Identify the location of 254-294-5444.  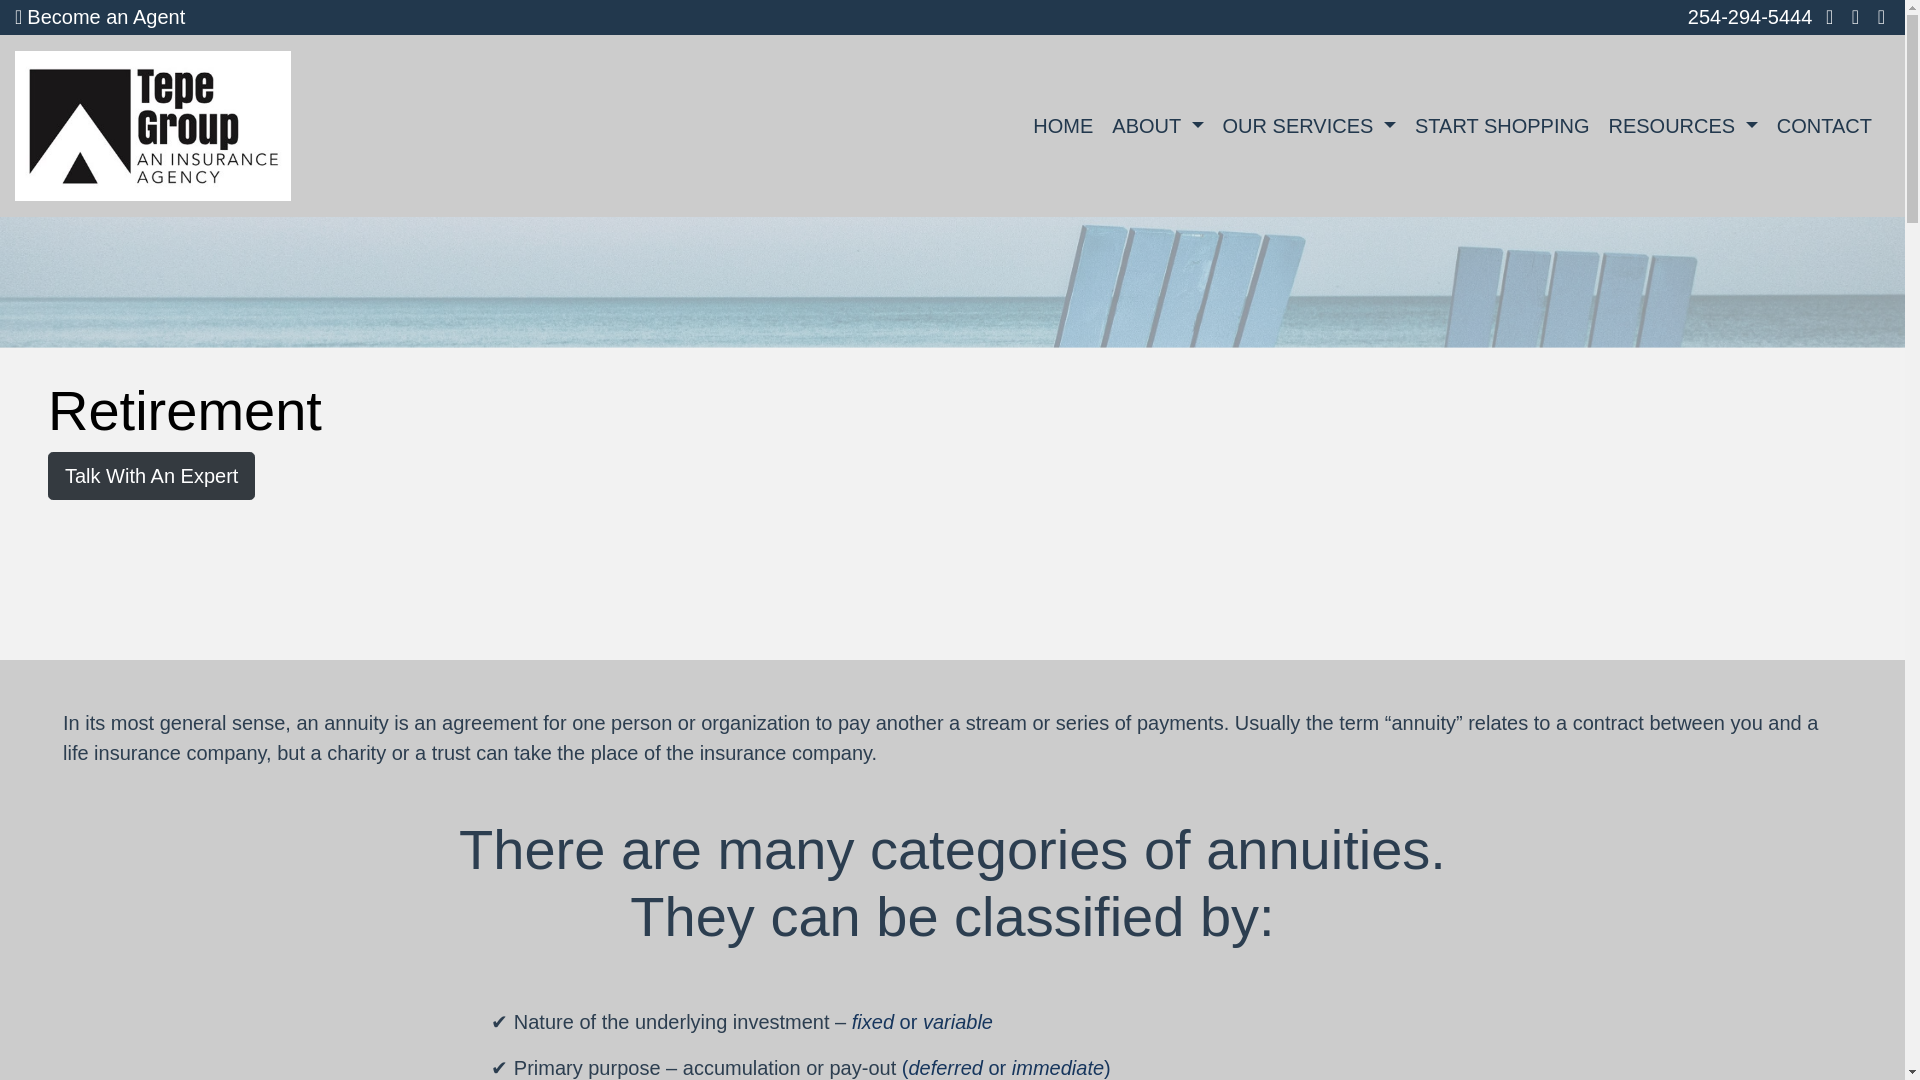
(1750, 17).